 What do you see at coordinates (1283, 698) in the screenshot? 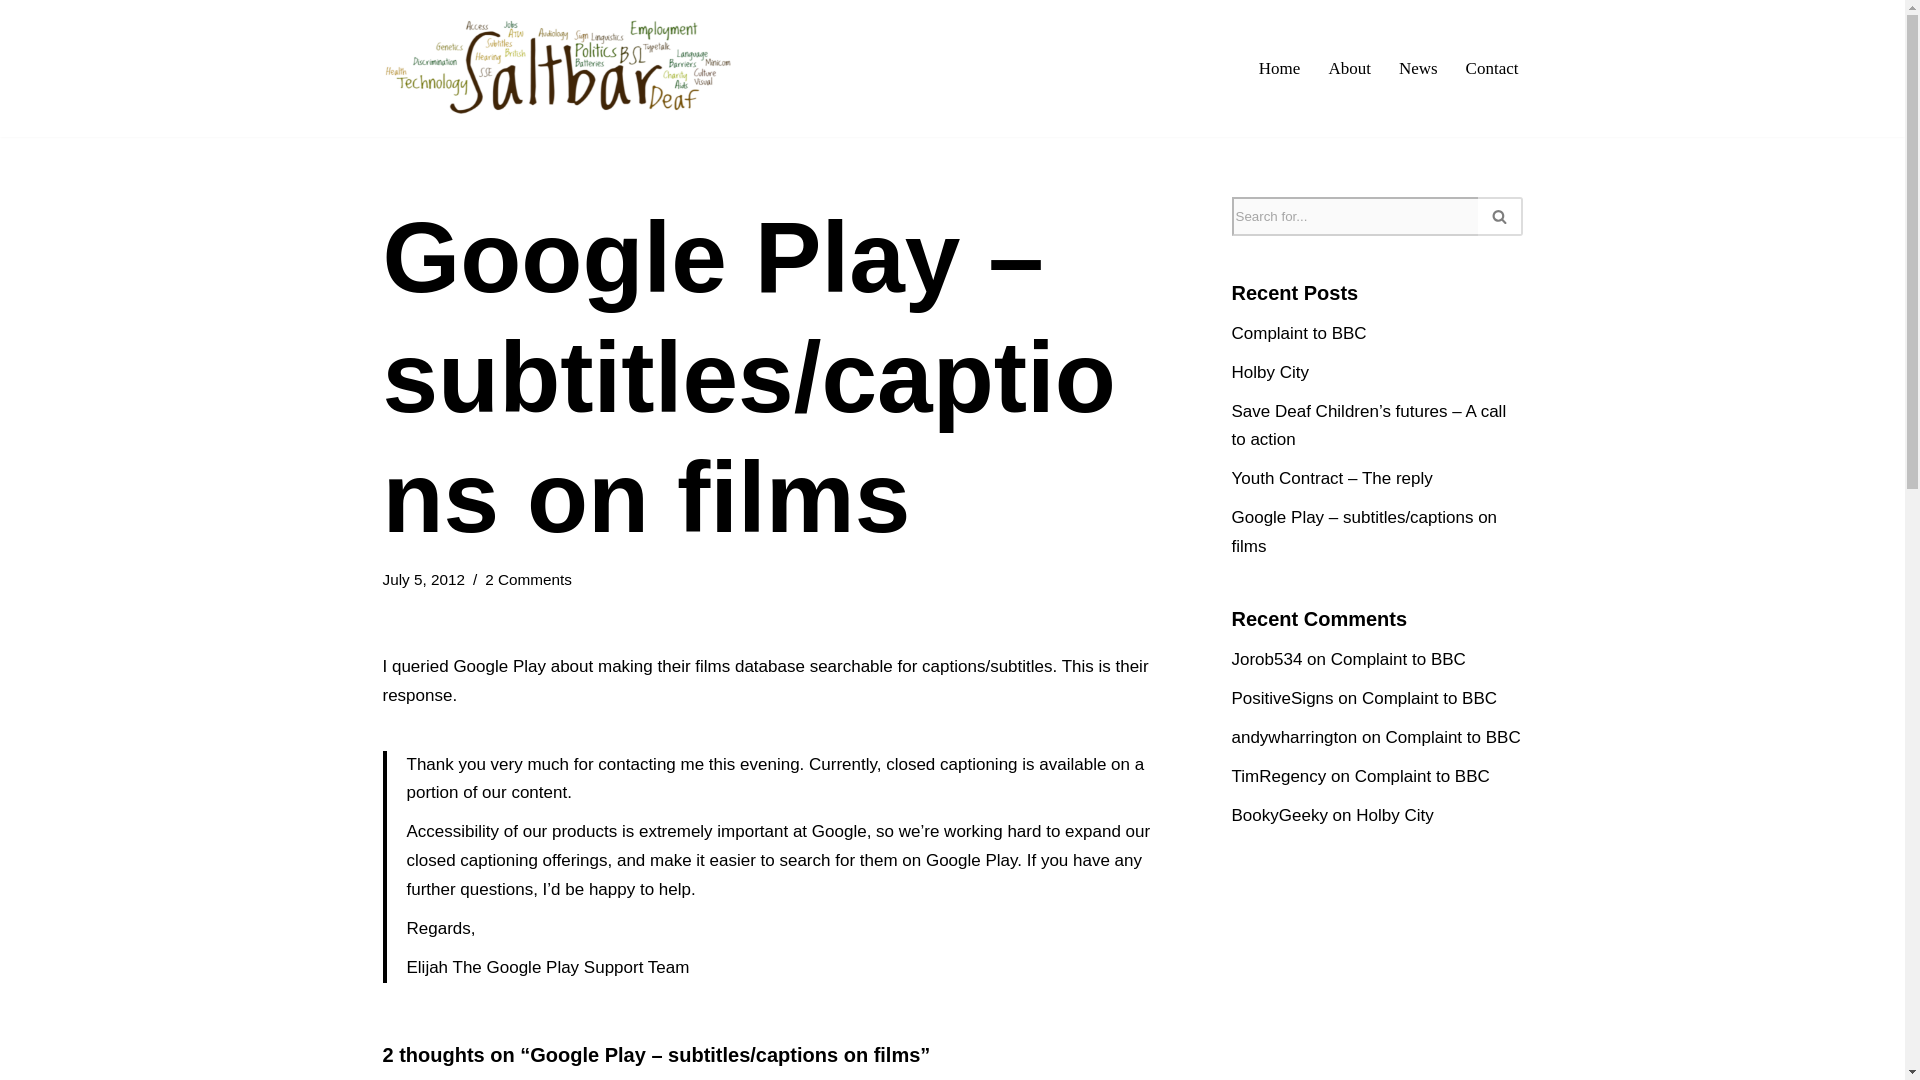
I see `PositiveSigns` at bounding box center [1283, 698].